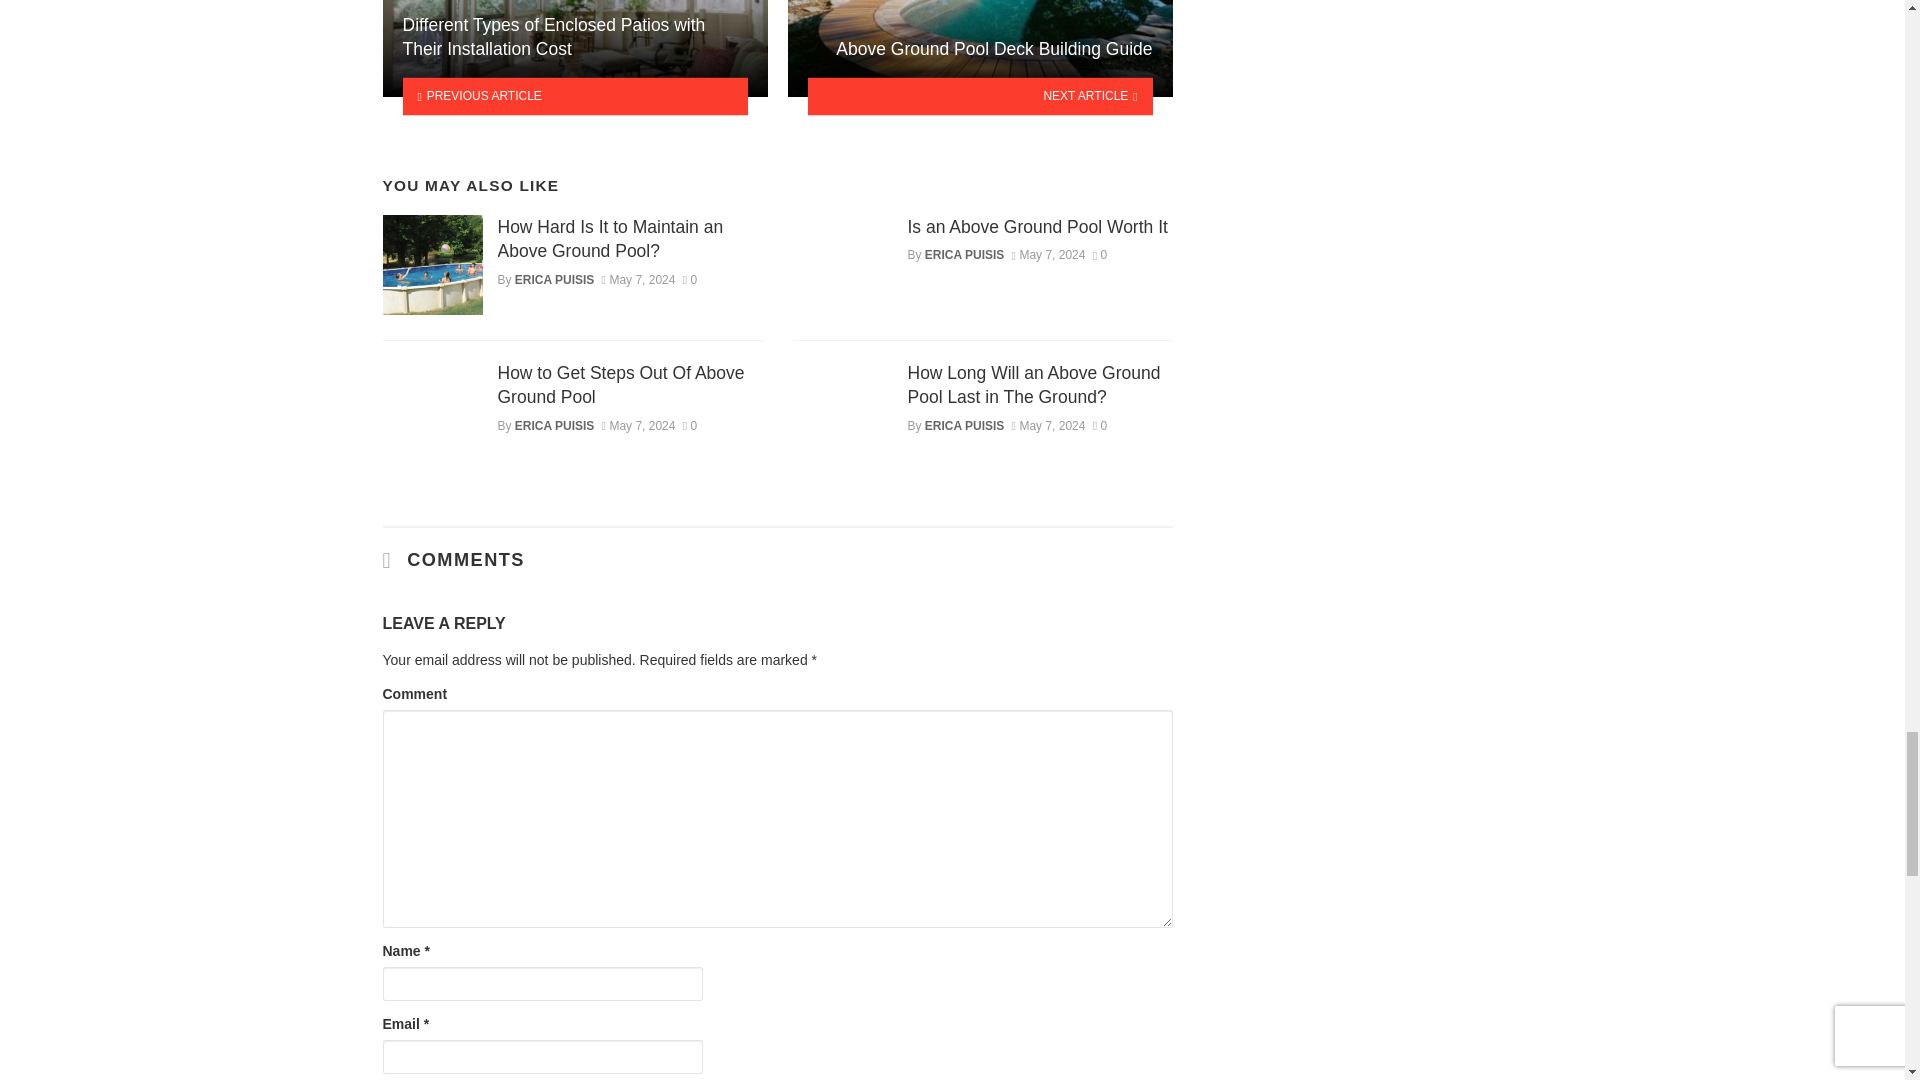  What do you see at coordinates (638, 280) in the screenshot?
I see `May 7, 2024 at 11:16 am` at bounding box center [638, 280].